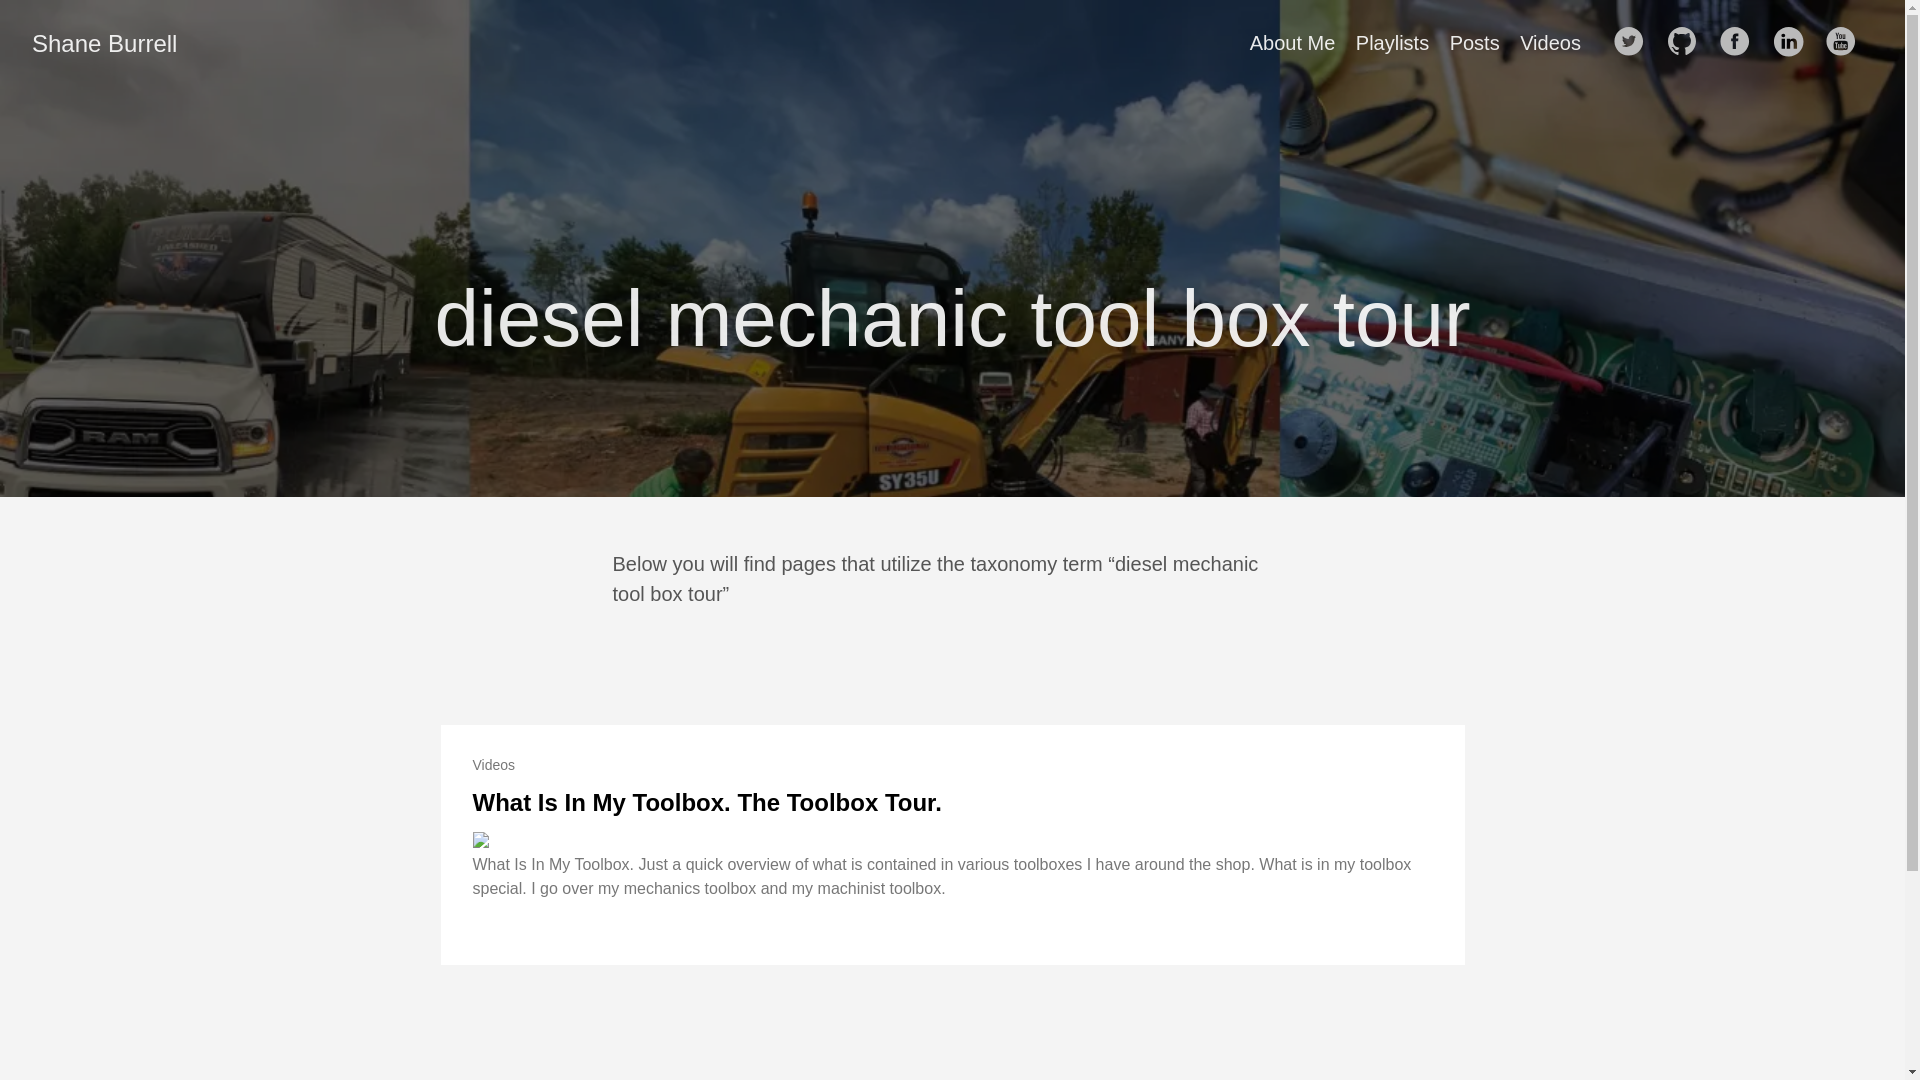 The image size is (1920, 1080). I want to click on GitHub link, so click(1688, 42).